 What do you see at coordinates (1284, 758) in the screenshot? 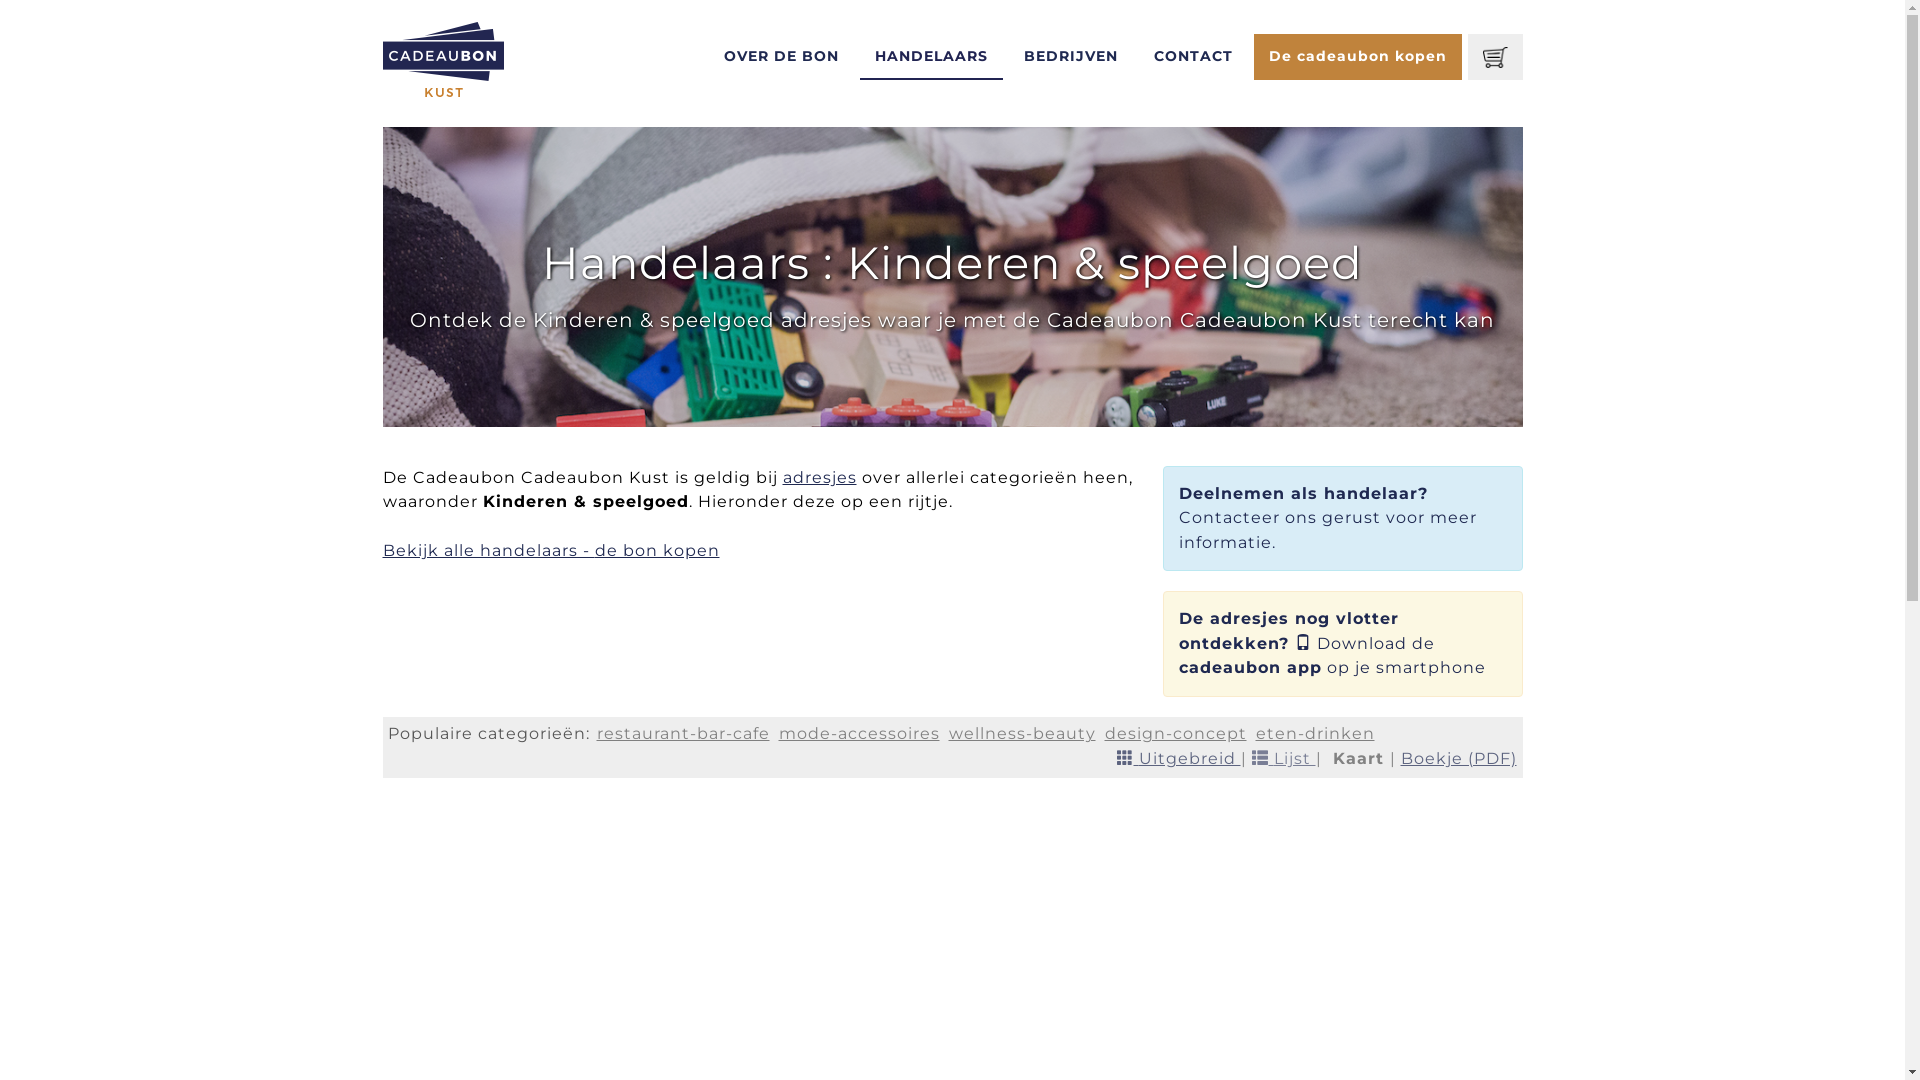
I see `Lijst` at bounding box center [1284, 758].